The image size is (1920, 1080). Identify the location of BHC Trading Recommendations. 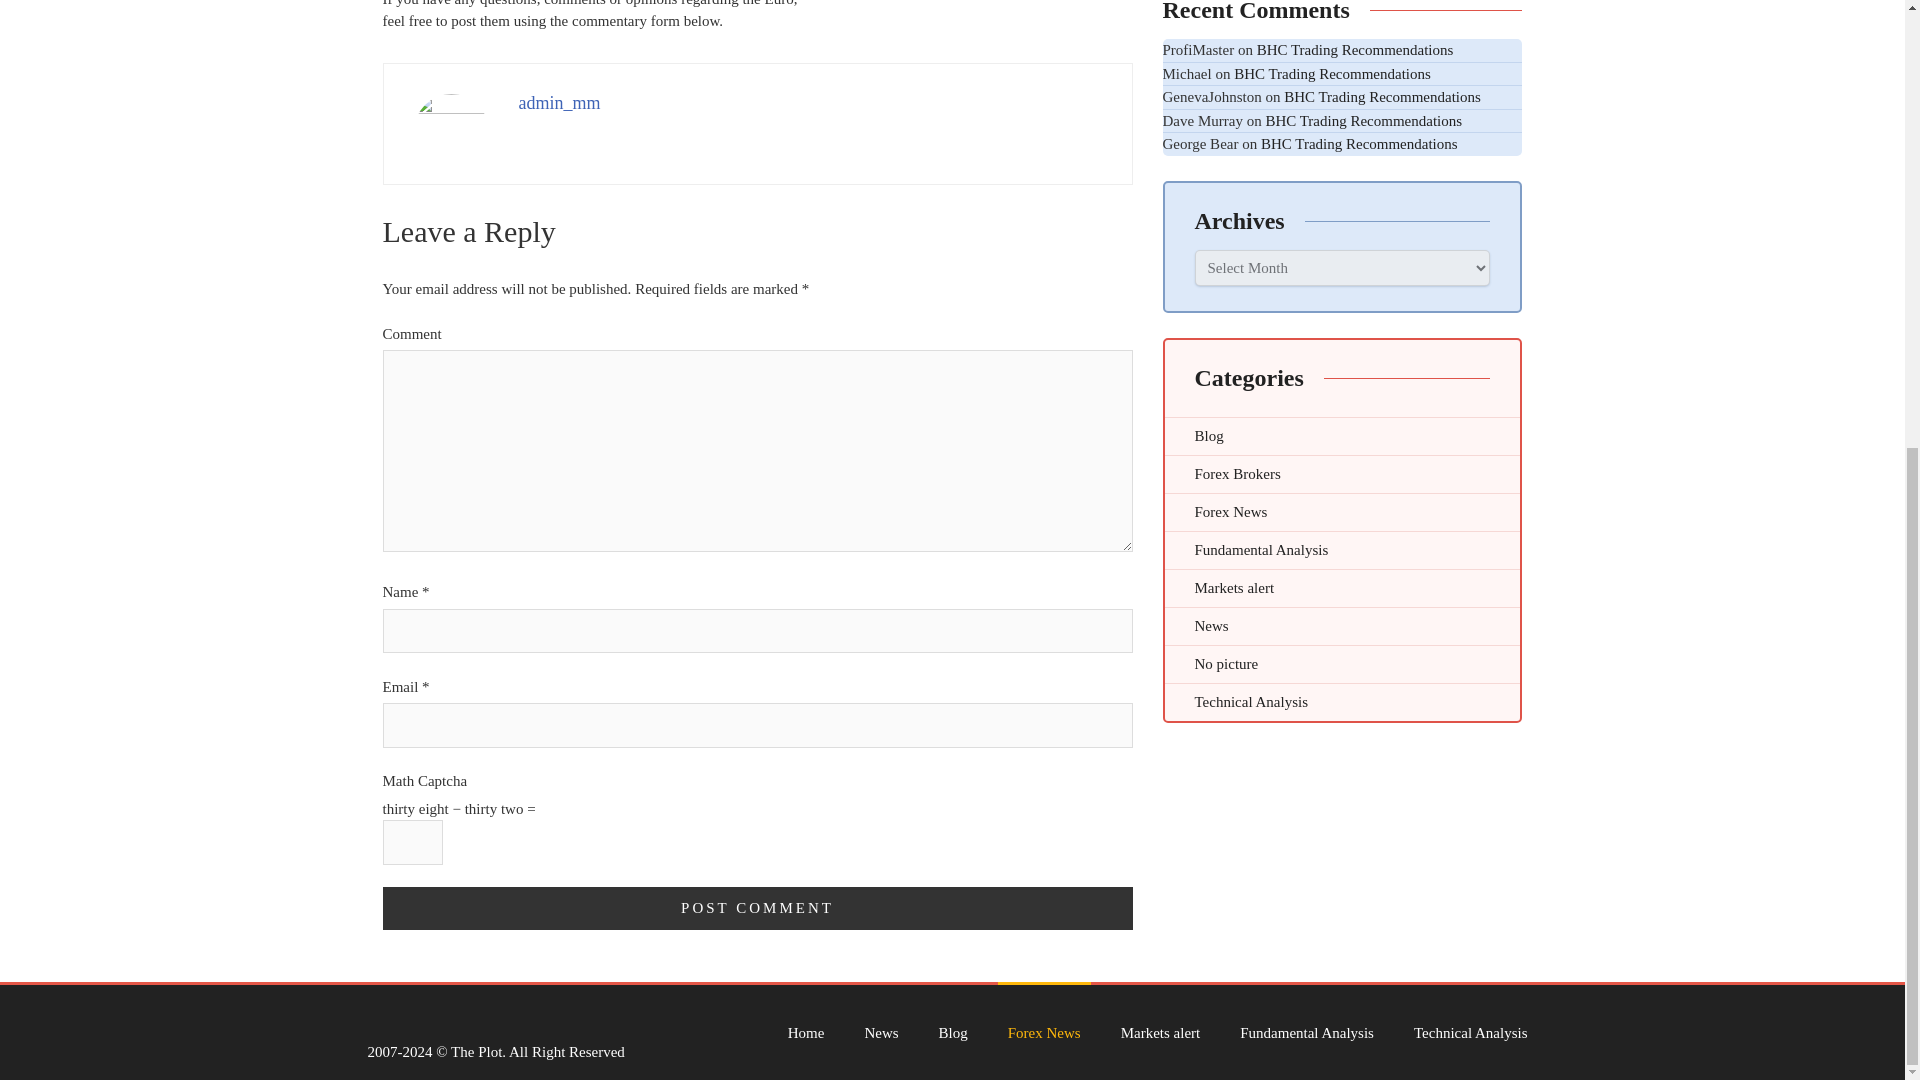
(1332, 72).